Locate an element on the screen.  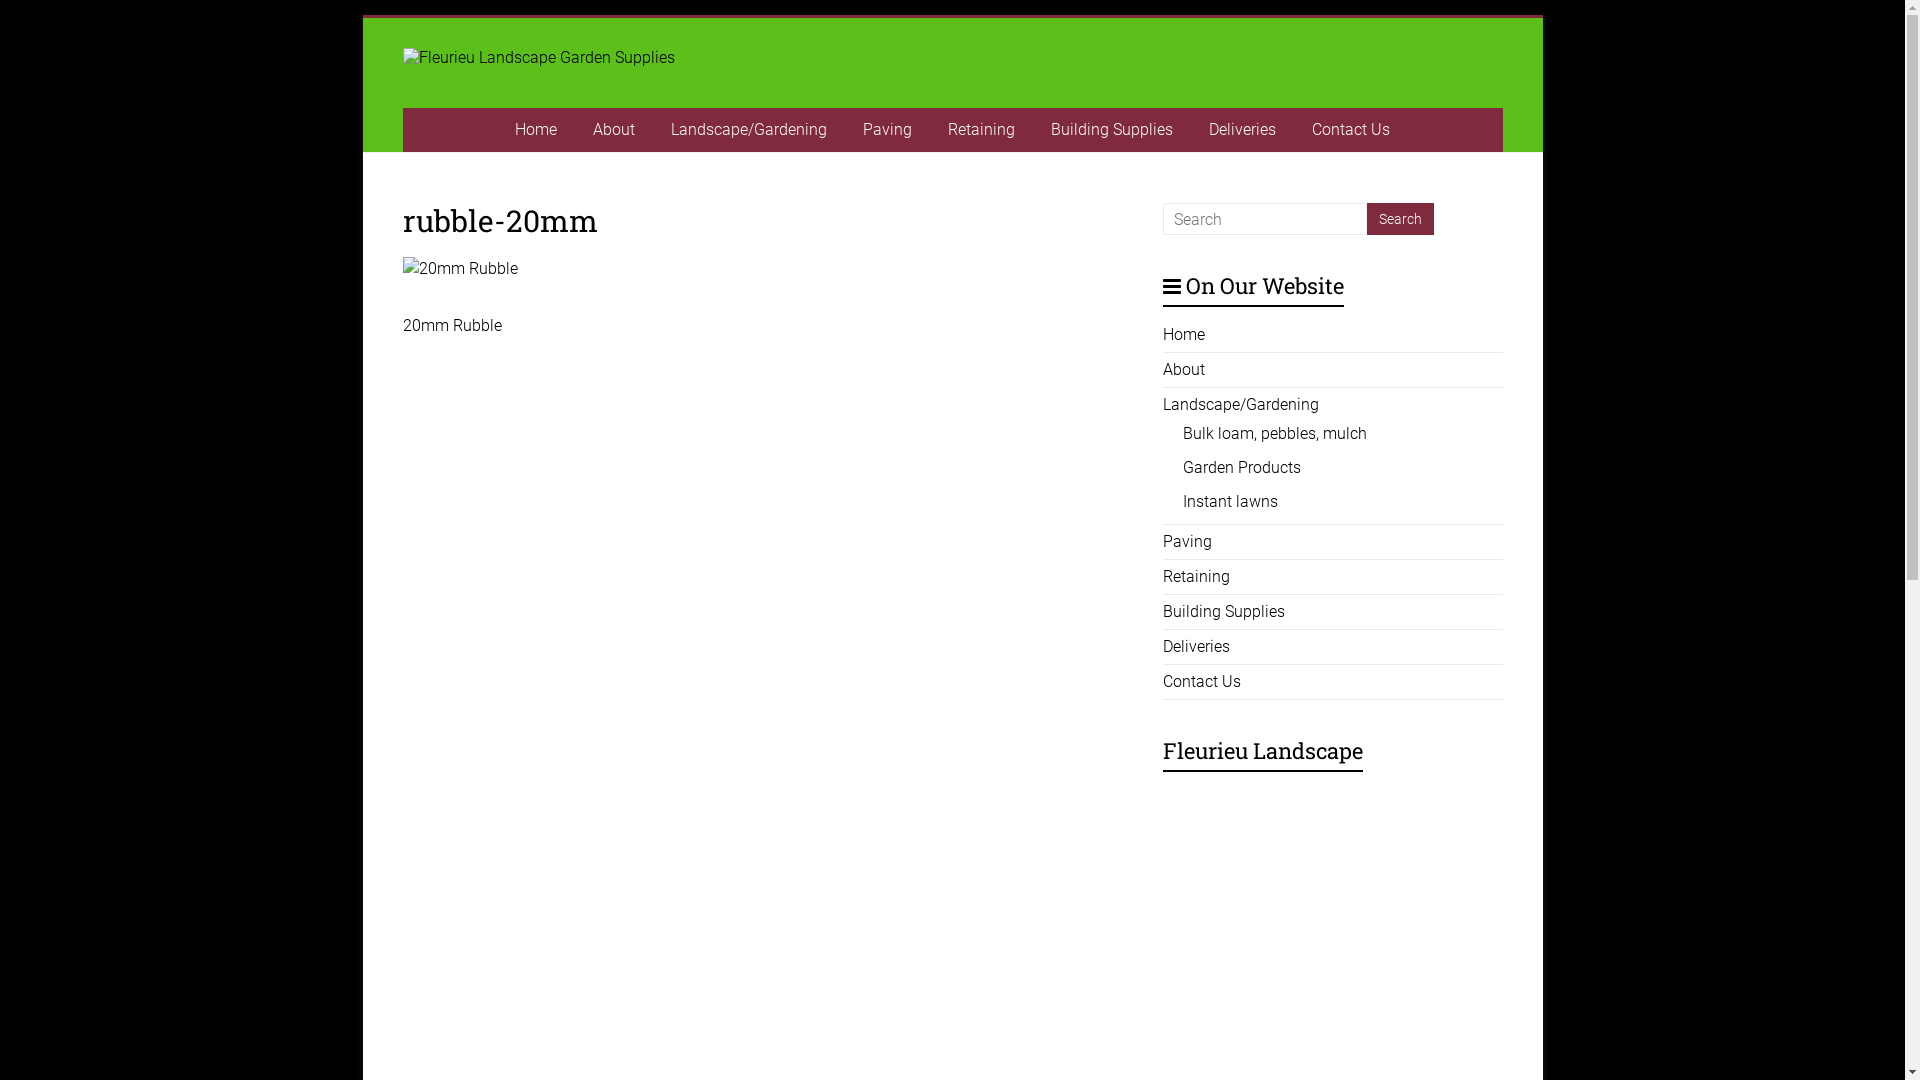
Home is located at coordinates (1184, 334).